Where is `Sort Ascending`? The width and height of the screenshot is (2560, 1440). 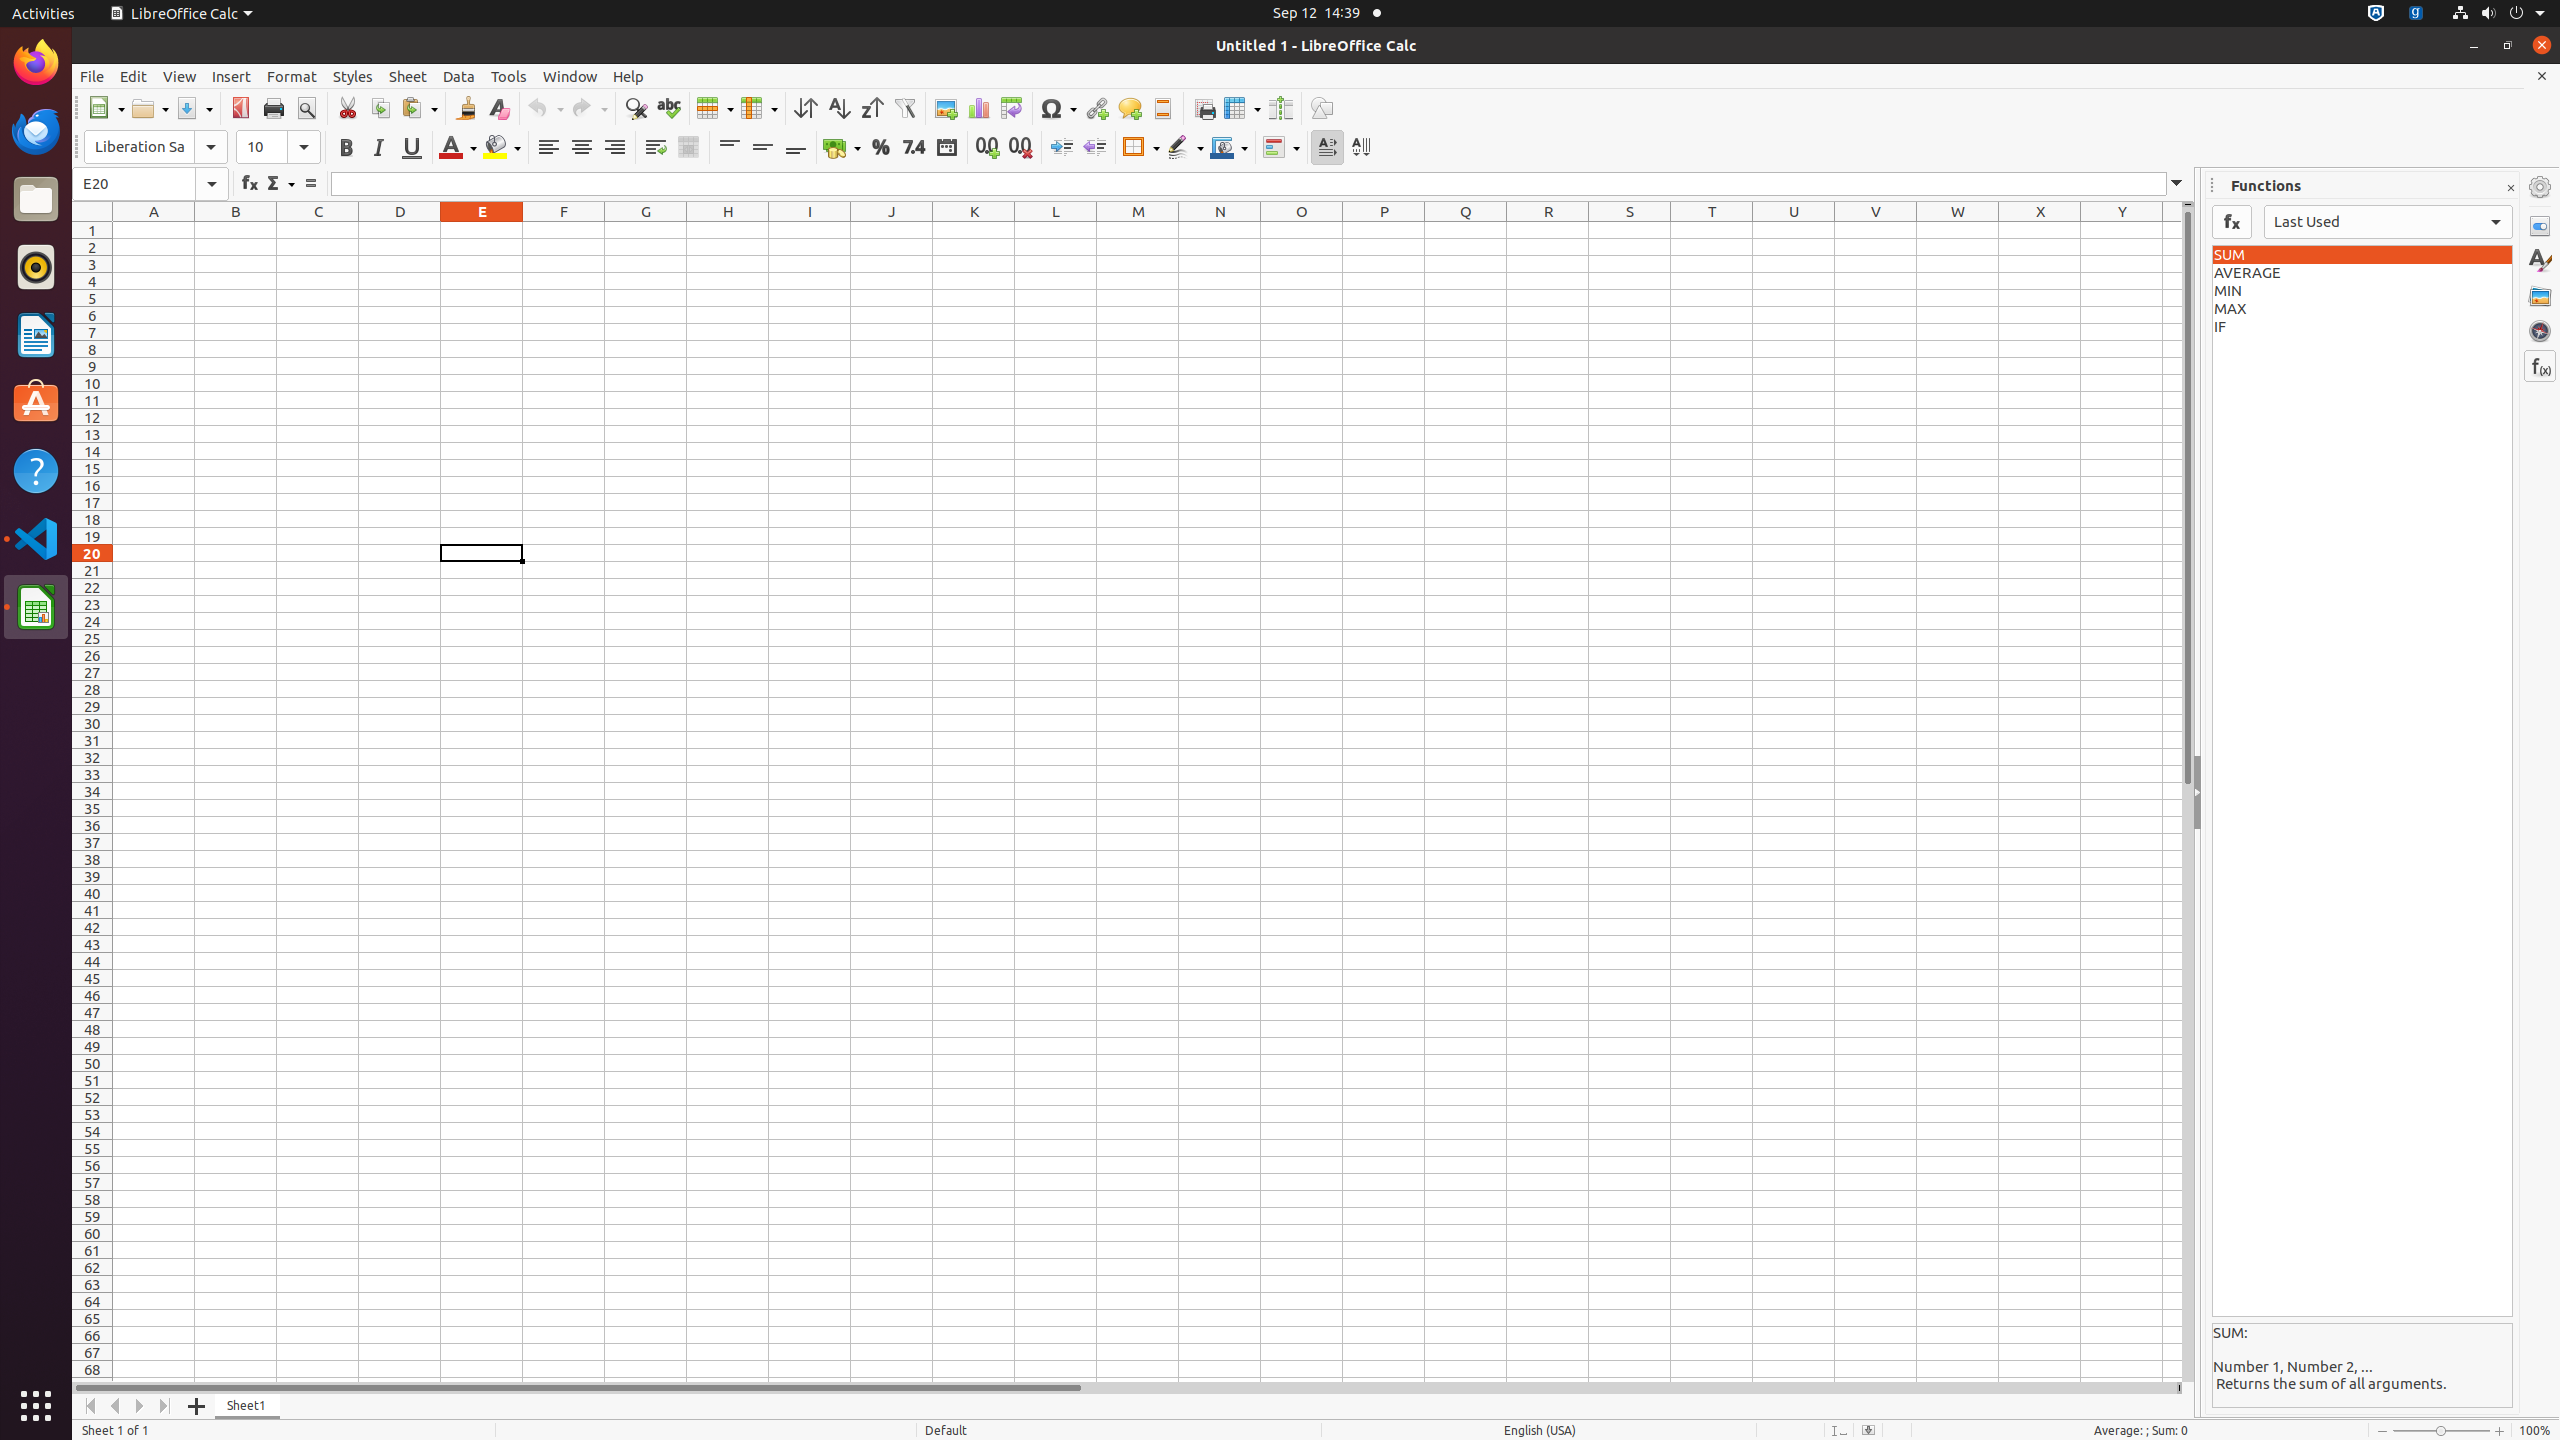
Sort Ascending is located at coordinates (838, 108).